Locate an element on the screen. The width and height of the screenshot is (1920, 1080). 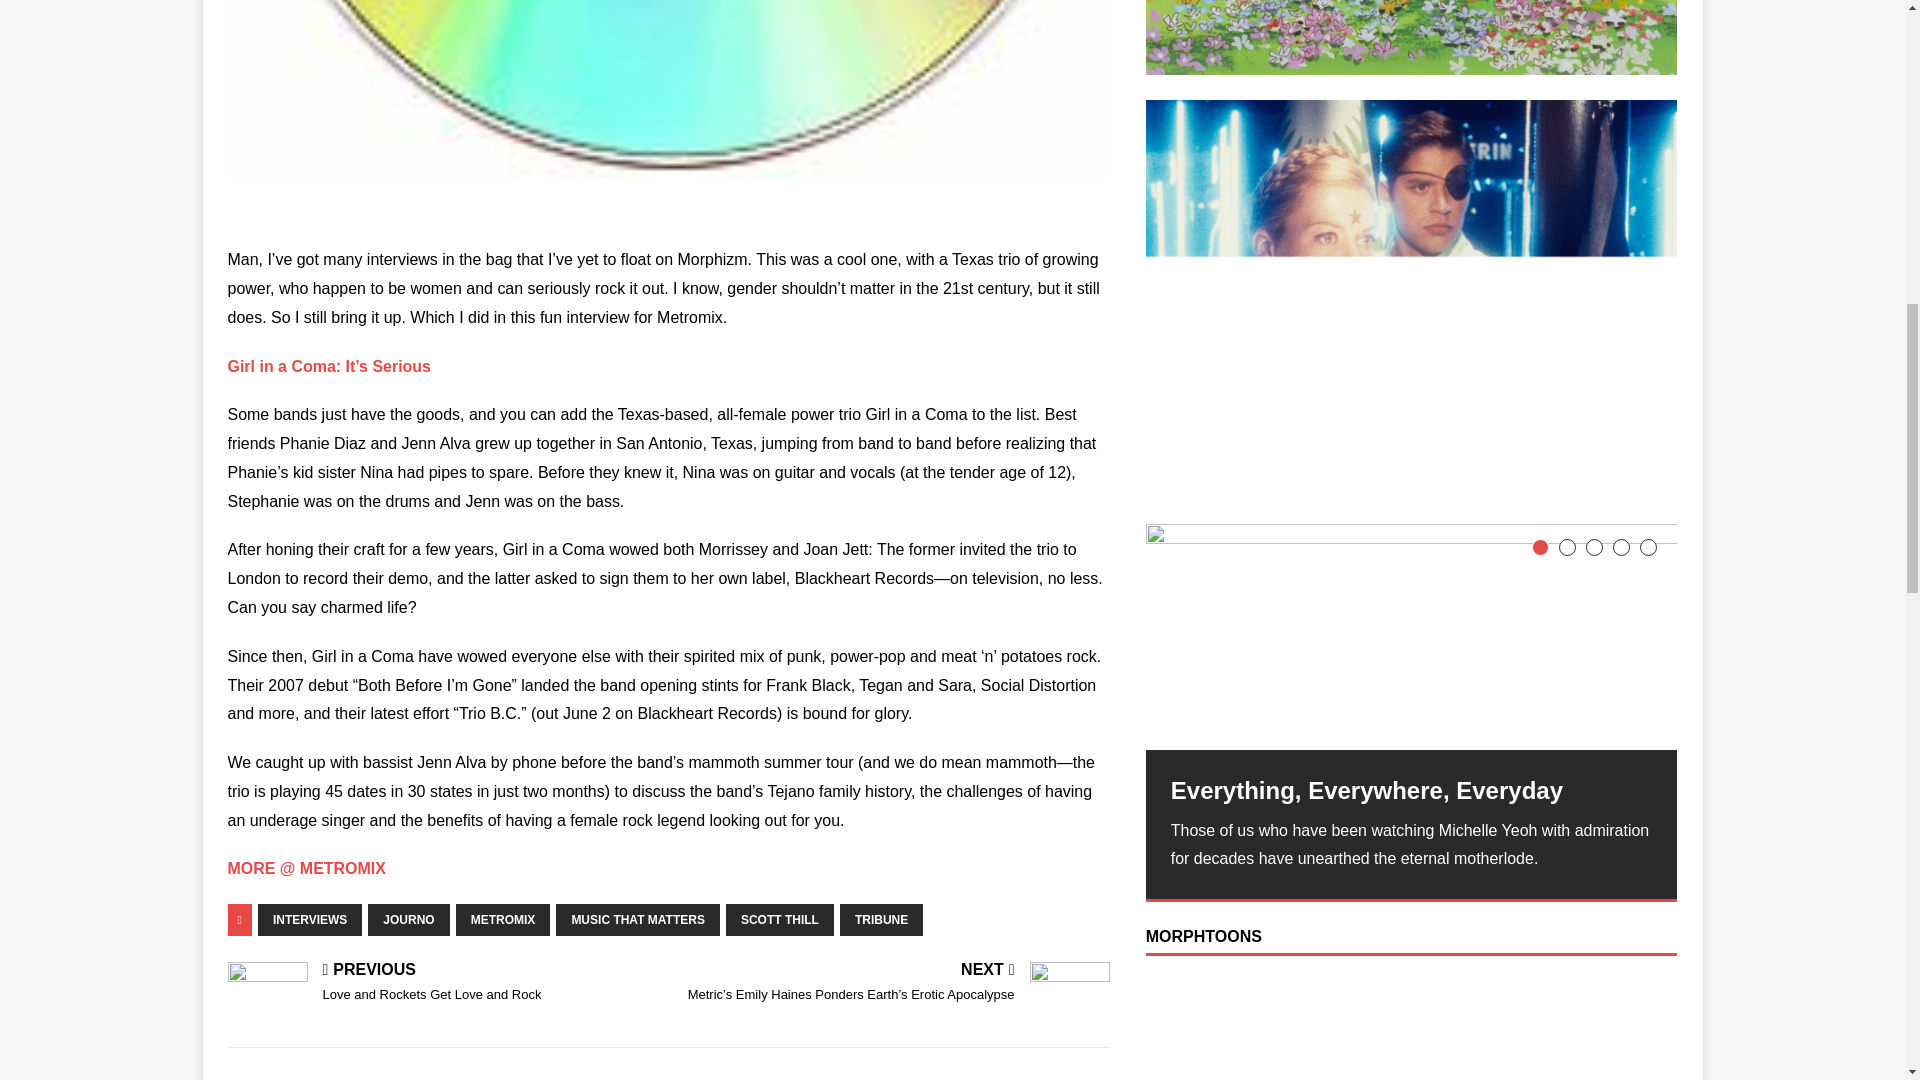
Everything, Everywhere, Everyday is located at coordinates (1412, 636).